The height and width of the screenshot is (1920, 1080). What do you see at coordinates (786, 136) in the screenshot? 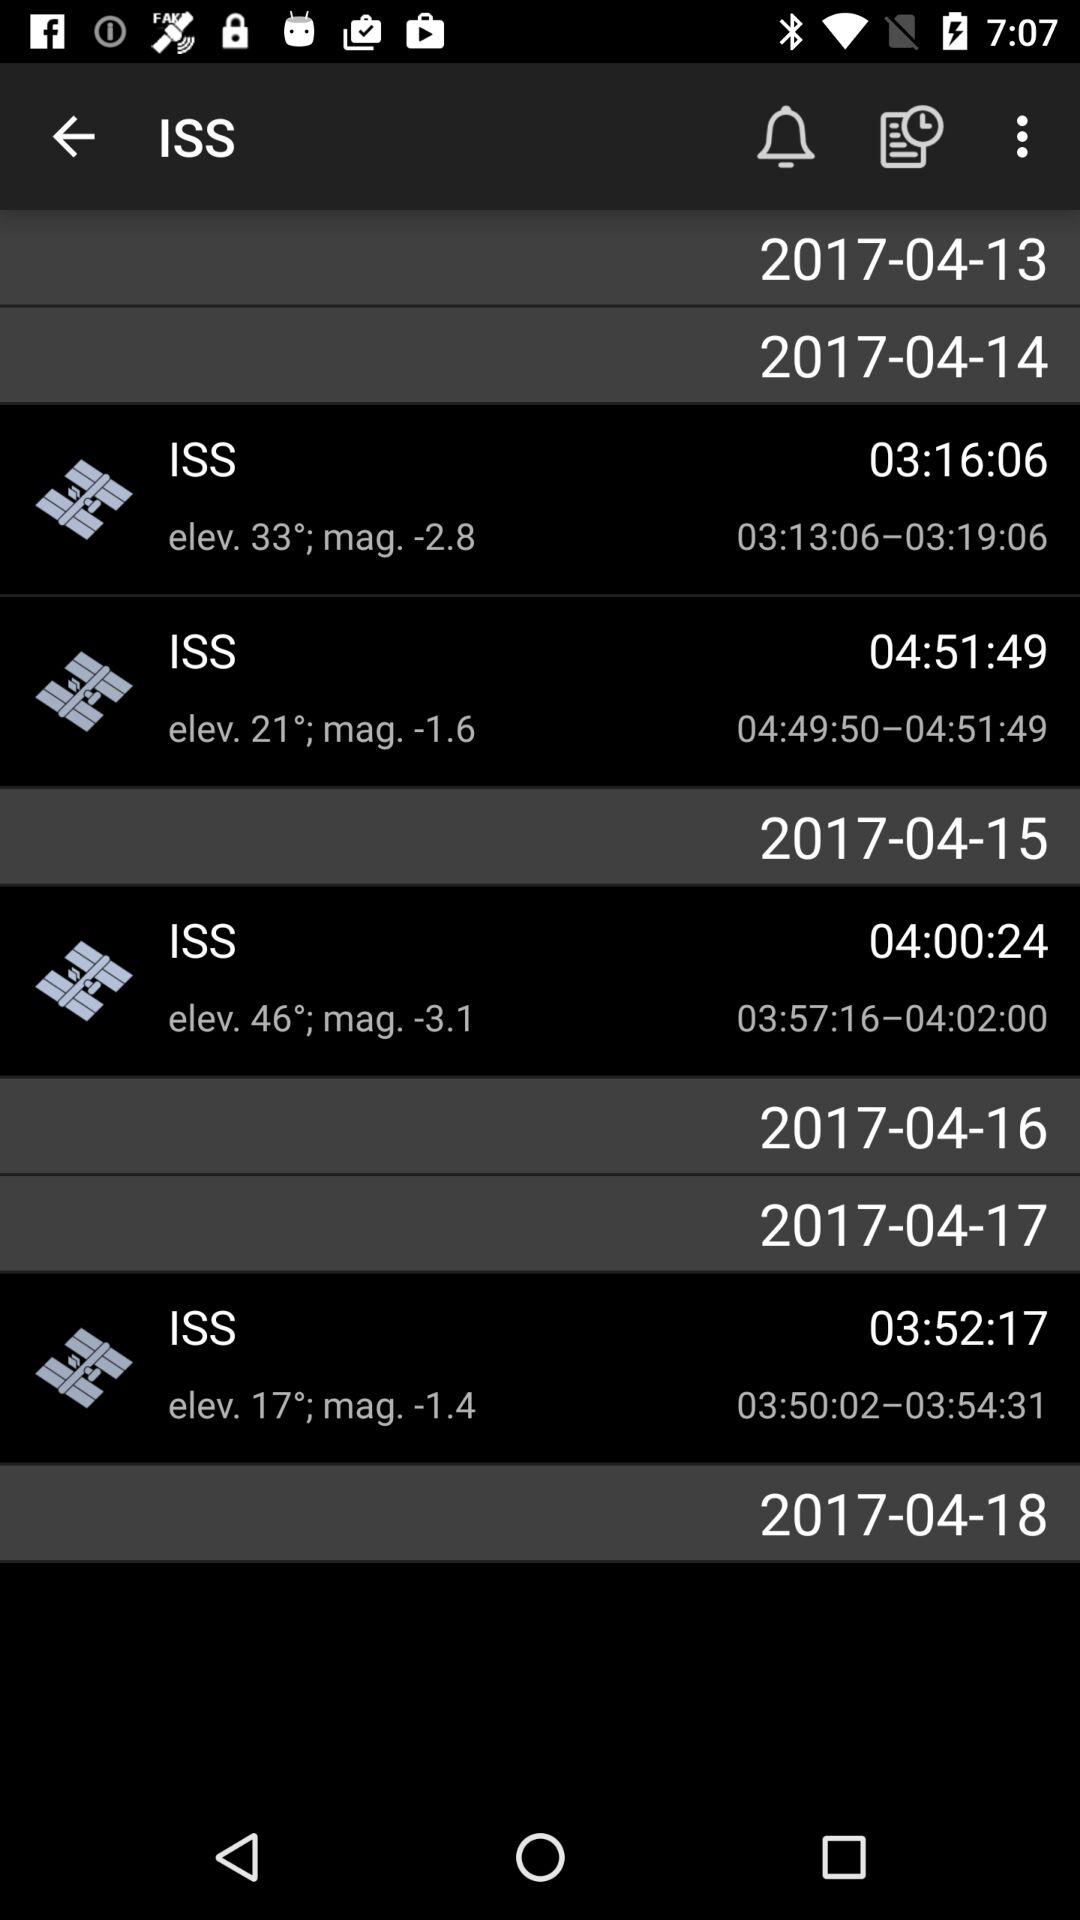
I see `choose the icon next to iss item` at bounding box center [786, 136].